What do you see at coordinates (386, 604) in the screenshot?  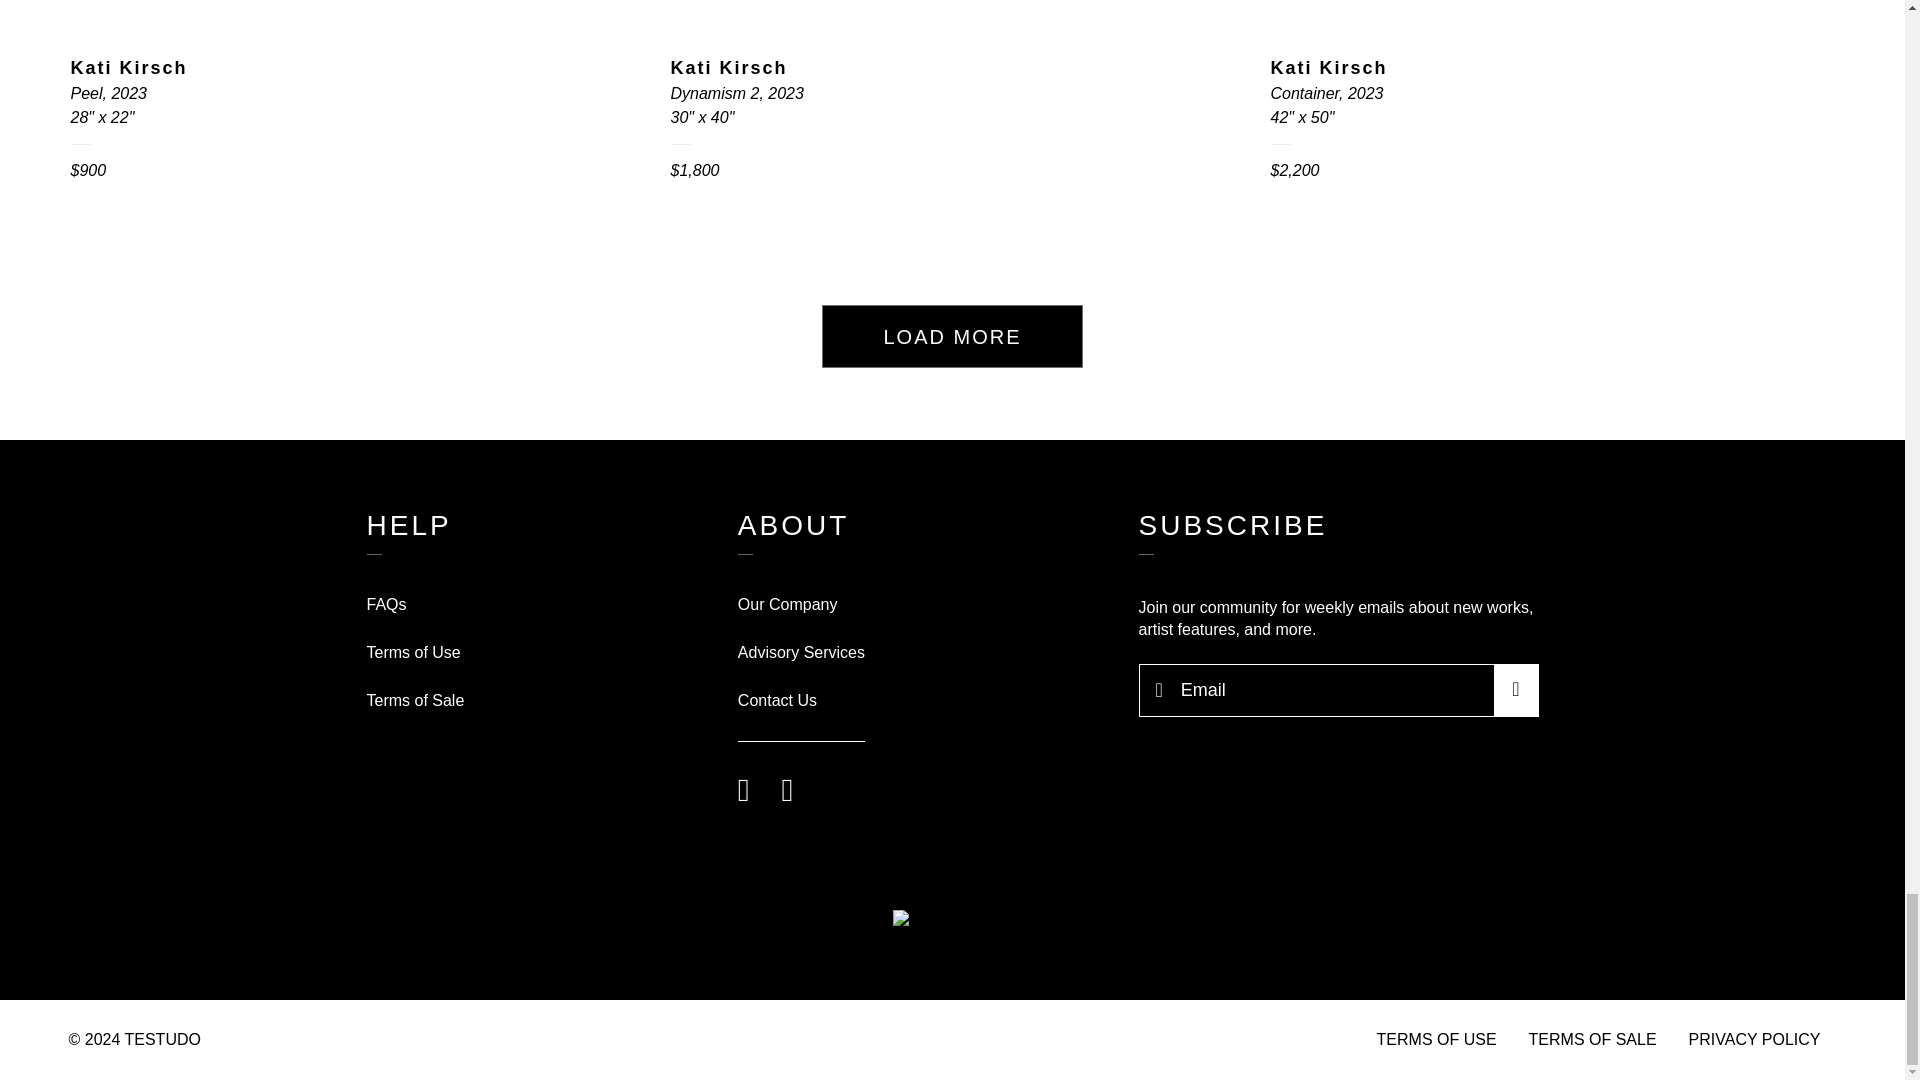 I see `FAQs` at bounding box center [386, 604].